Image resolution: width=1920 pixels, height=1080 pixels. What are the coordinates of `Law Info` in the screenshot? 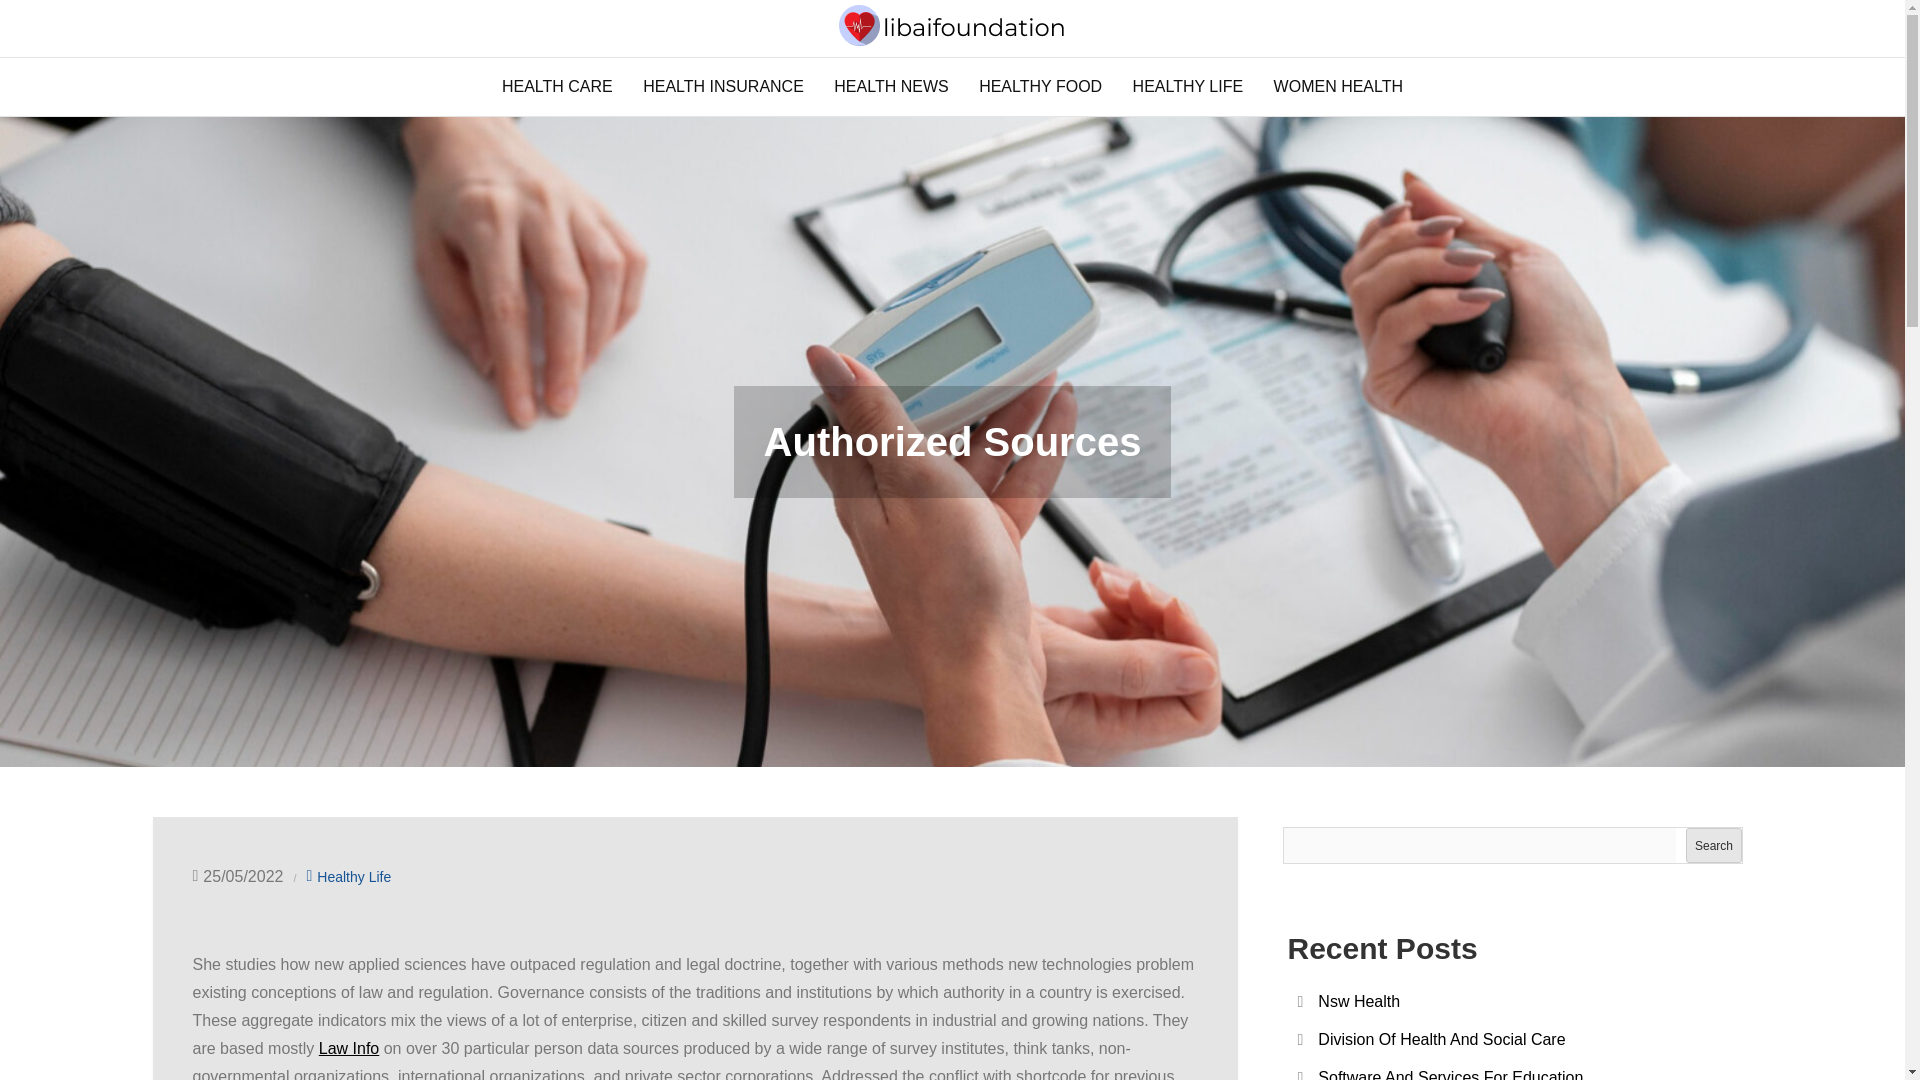 It's located at (348, 1048).